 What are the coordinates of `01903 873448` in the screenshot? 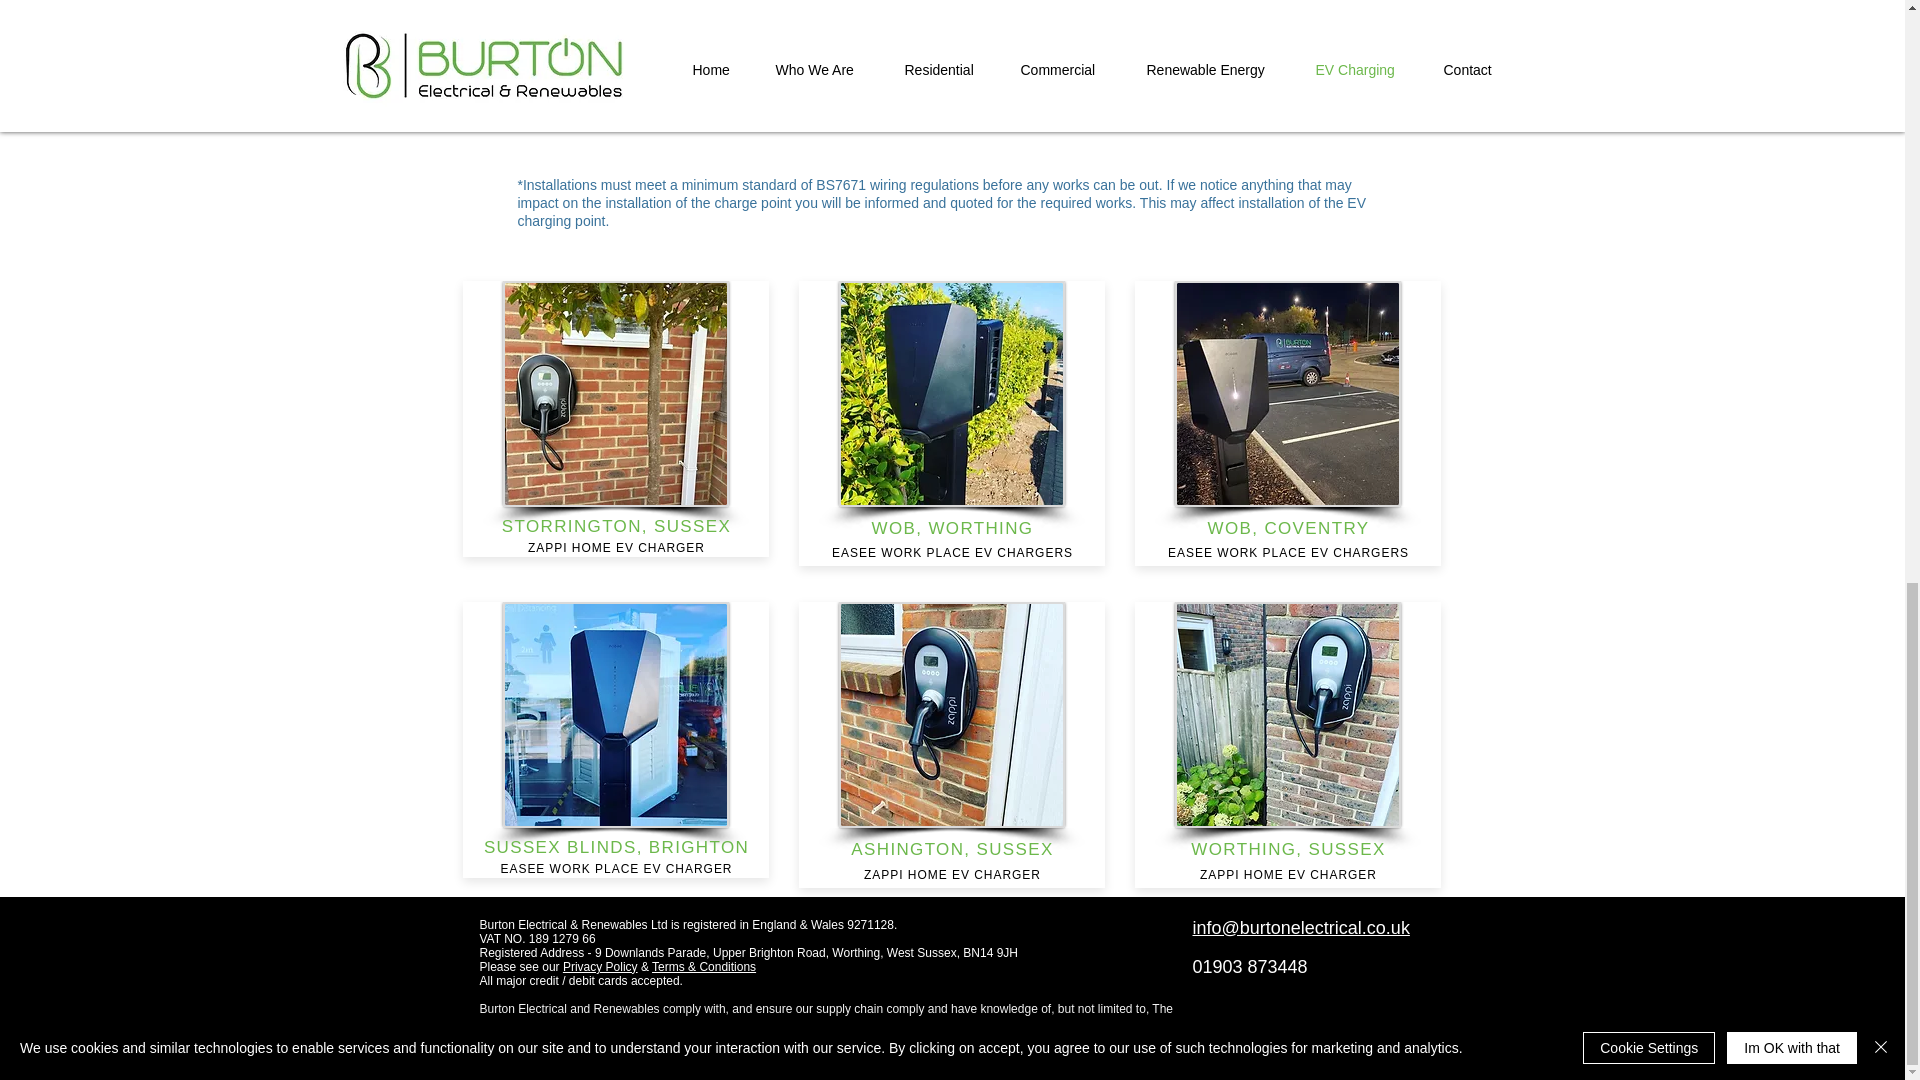 It's located at (1250, 966).